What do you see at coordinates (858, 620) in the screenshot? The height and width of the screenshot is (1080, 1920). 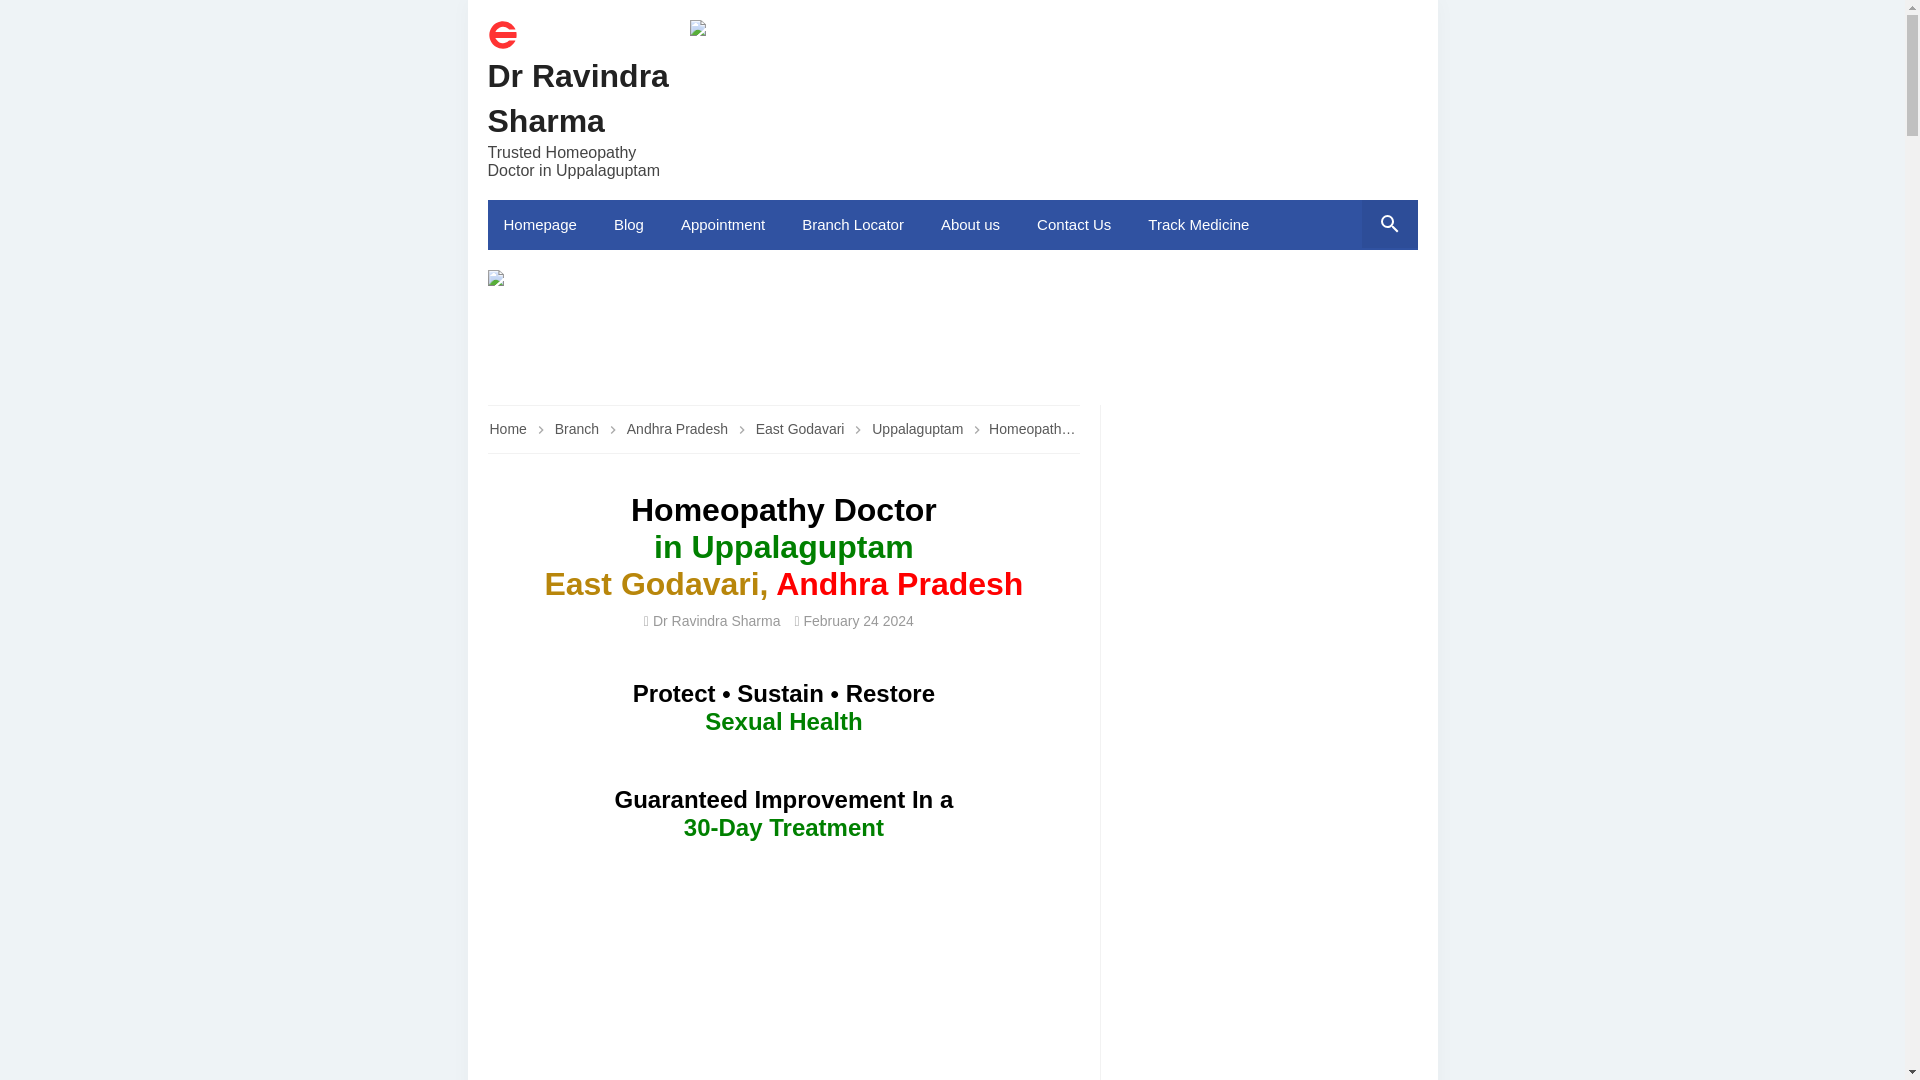 I see `February 24 2024` at bounding box center [858, 620].